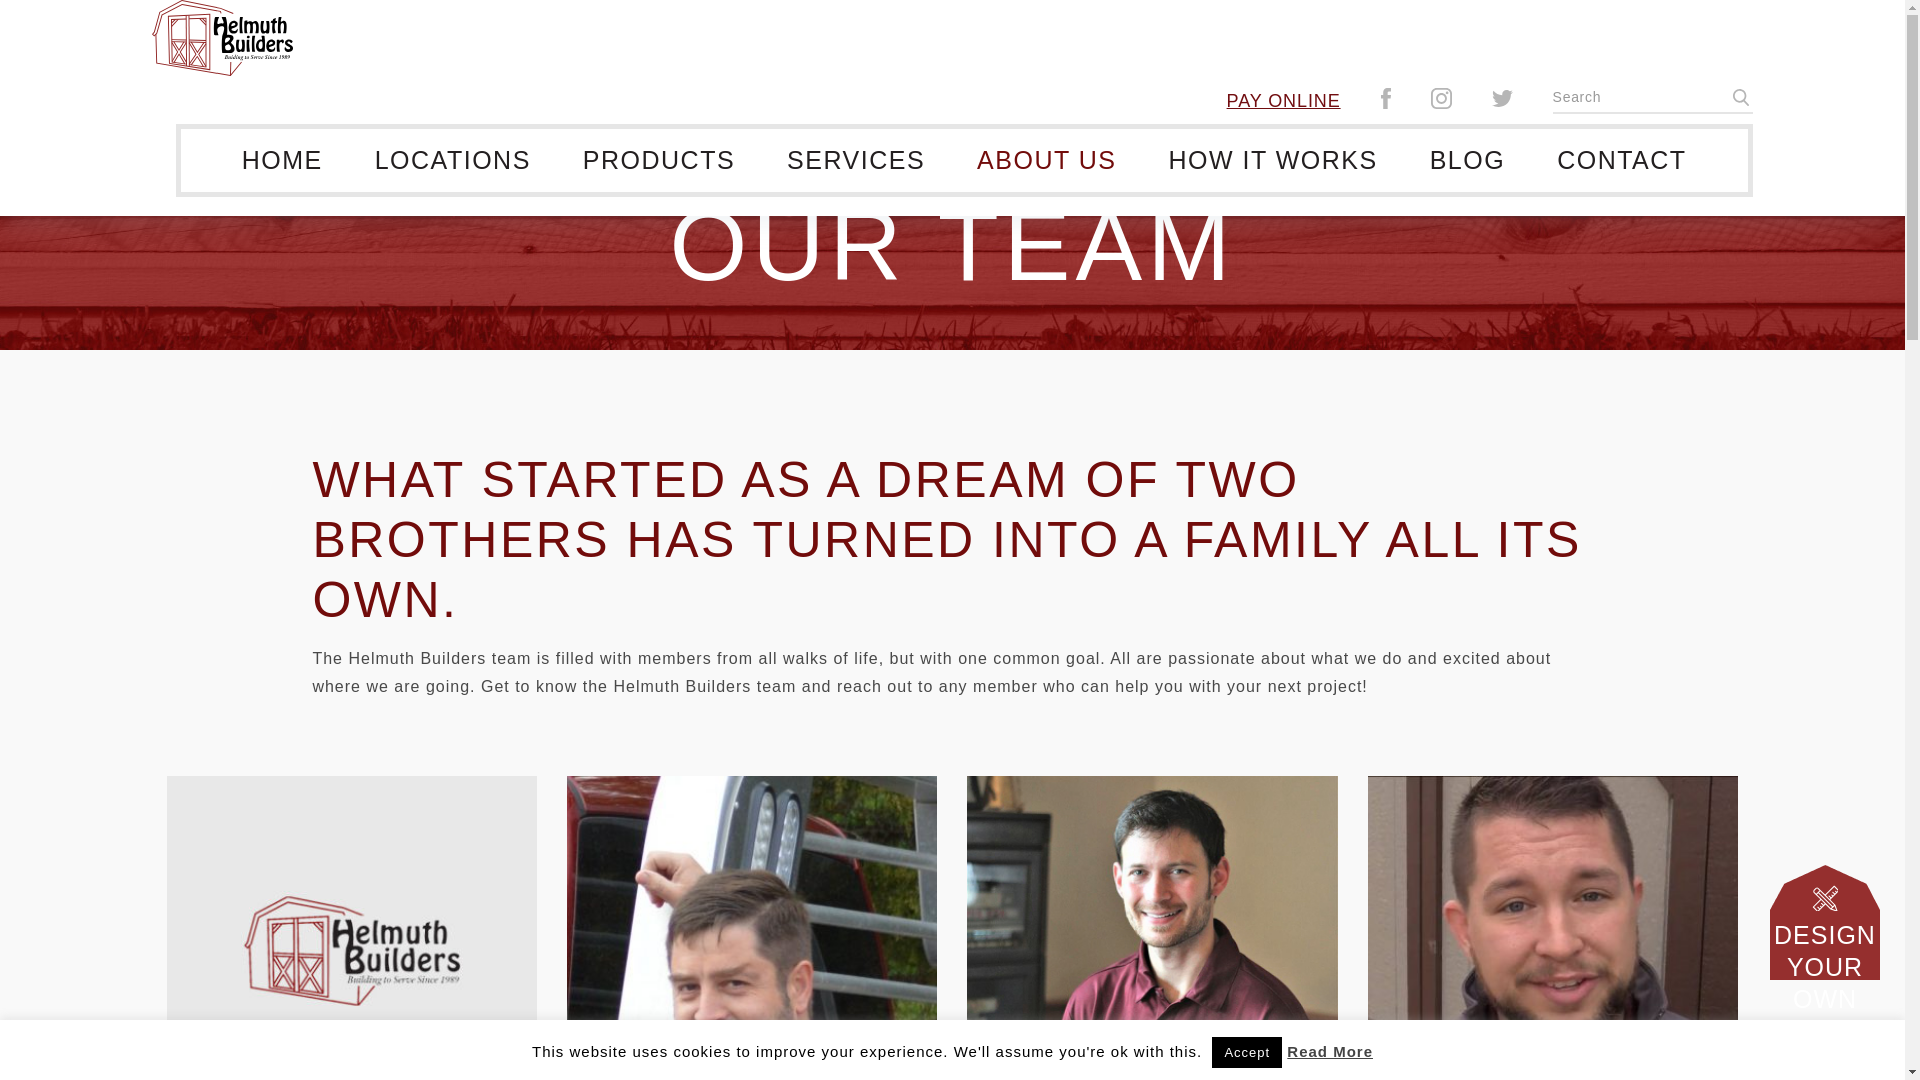 The height and width of the screenshot is (1080, 1920). What do you see at coordinates (658, 160) in the screenshot?
I see `Products` at bounding box center [658, 160].